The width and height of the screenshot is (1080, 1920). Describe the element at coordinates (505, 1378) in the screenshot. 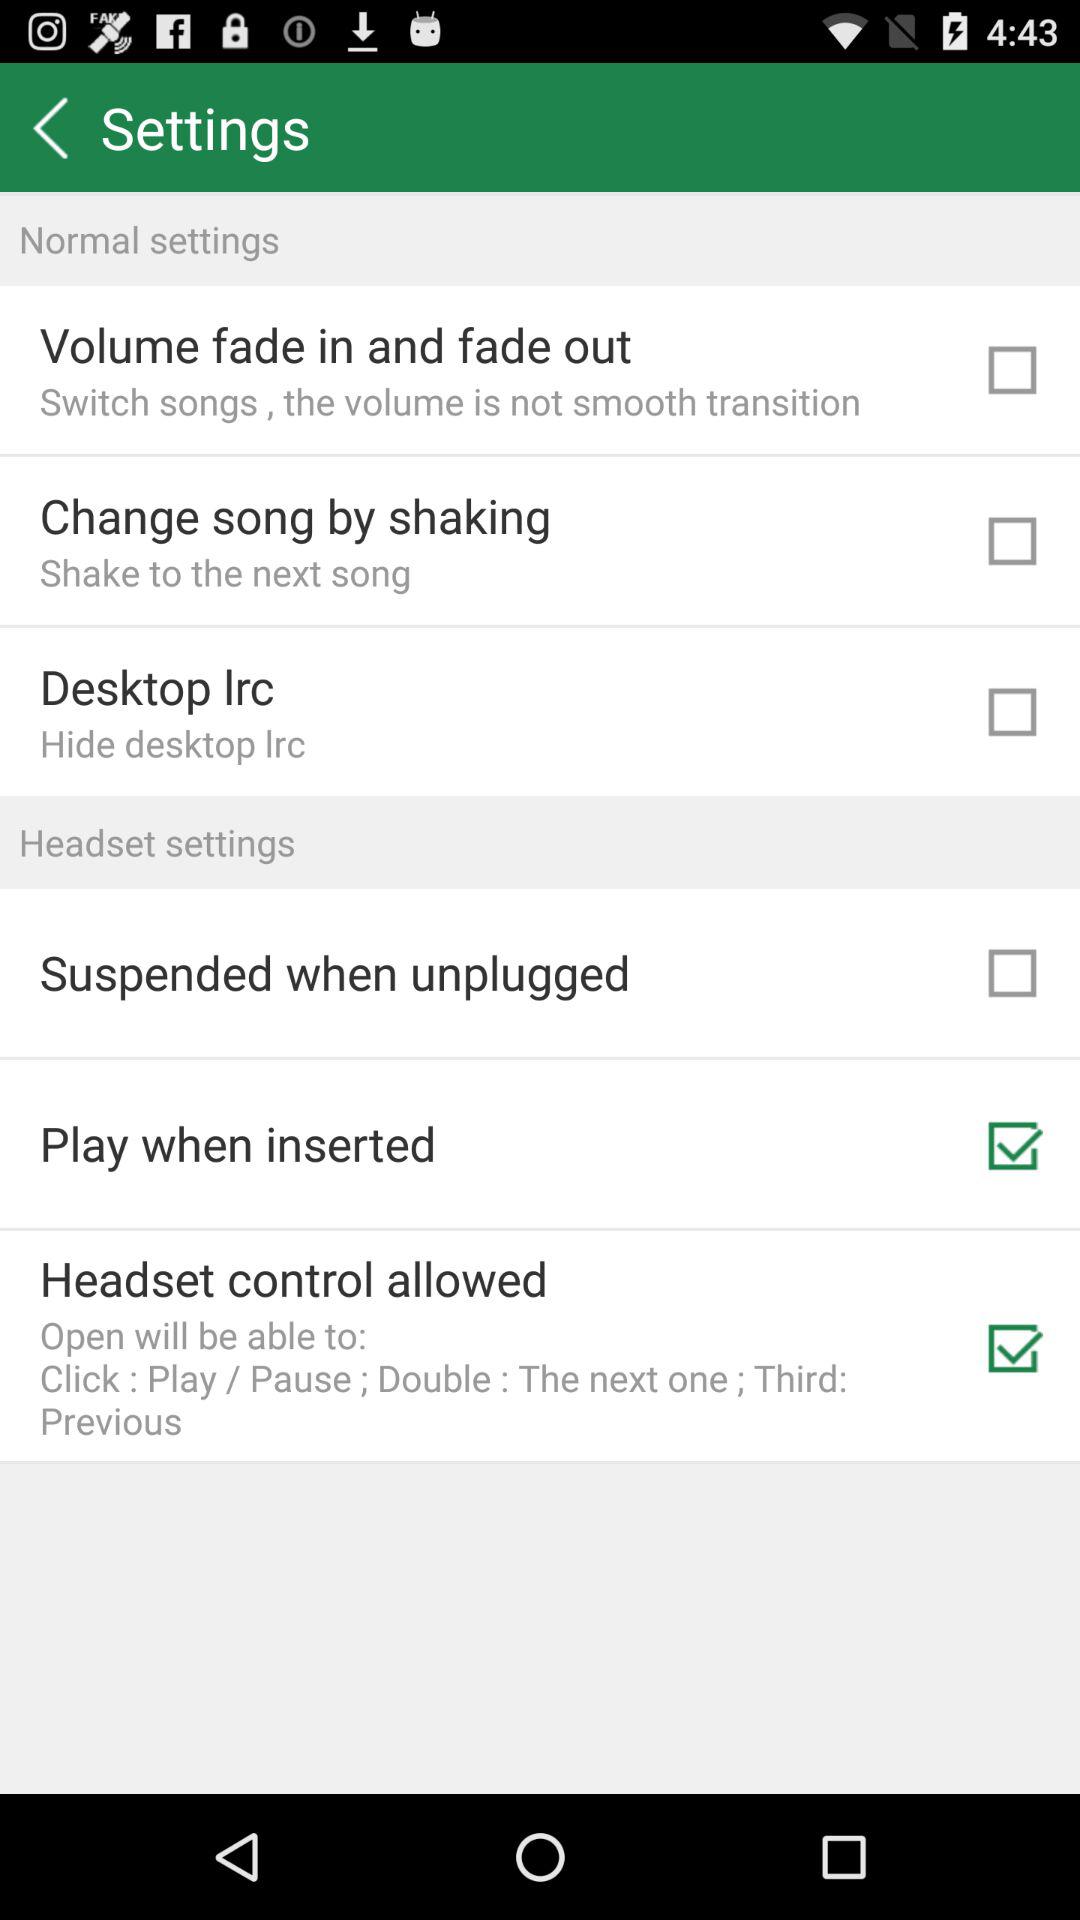

I see `turn off item at the bottom` at that location.